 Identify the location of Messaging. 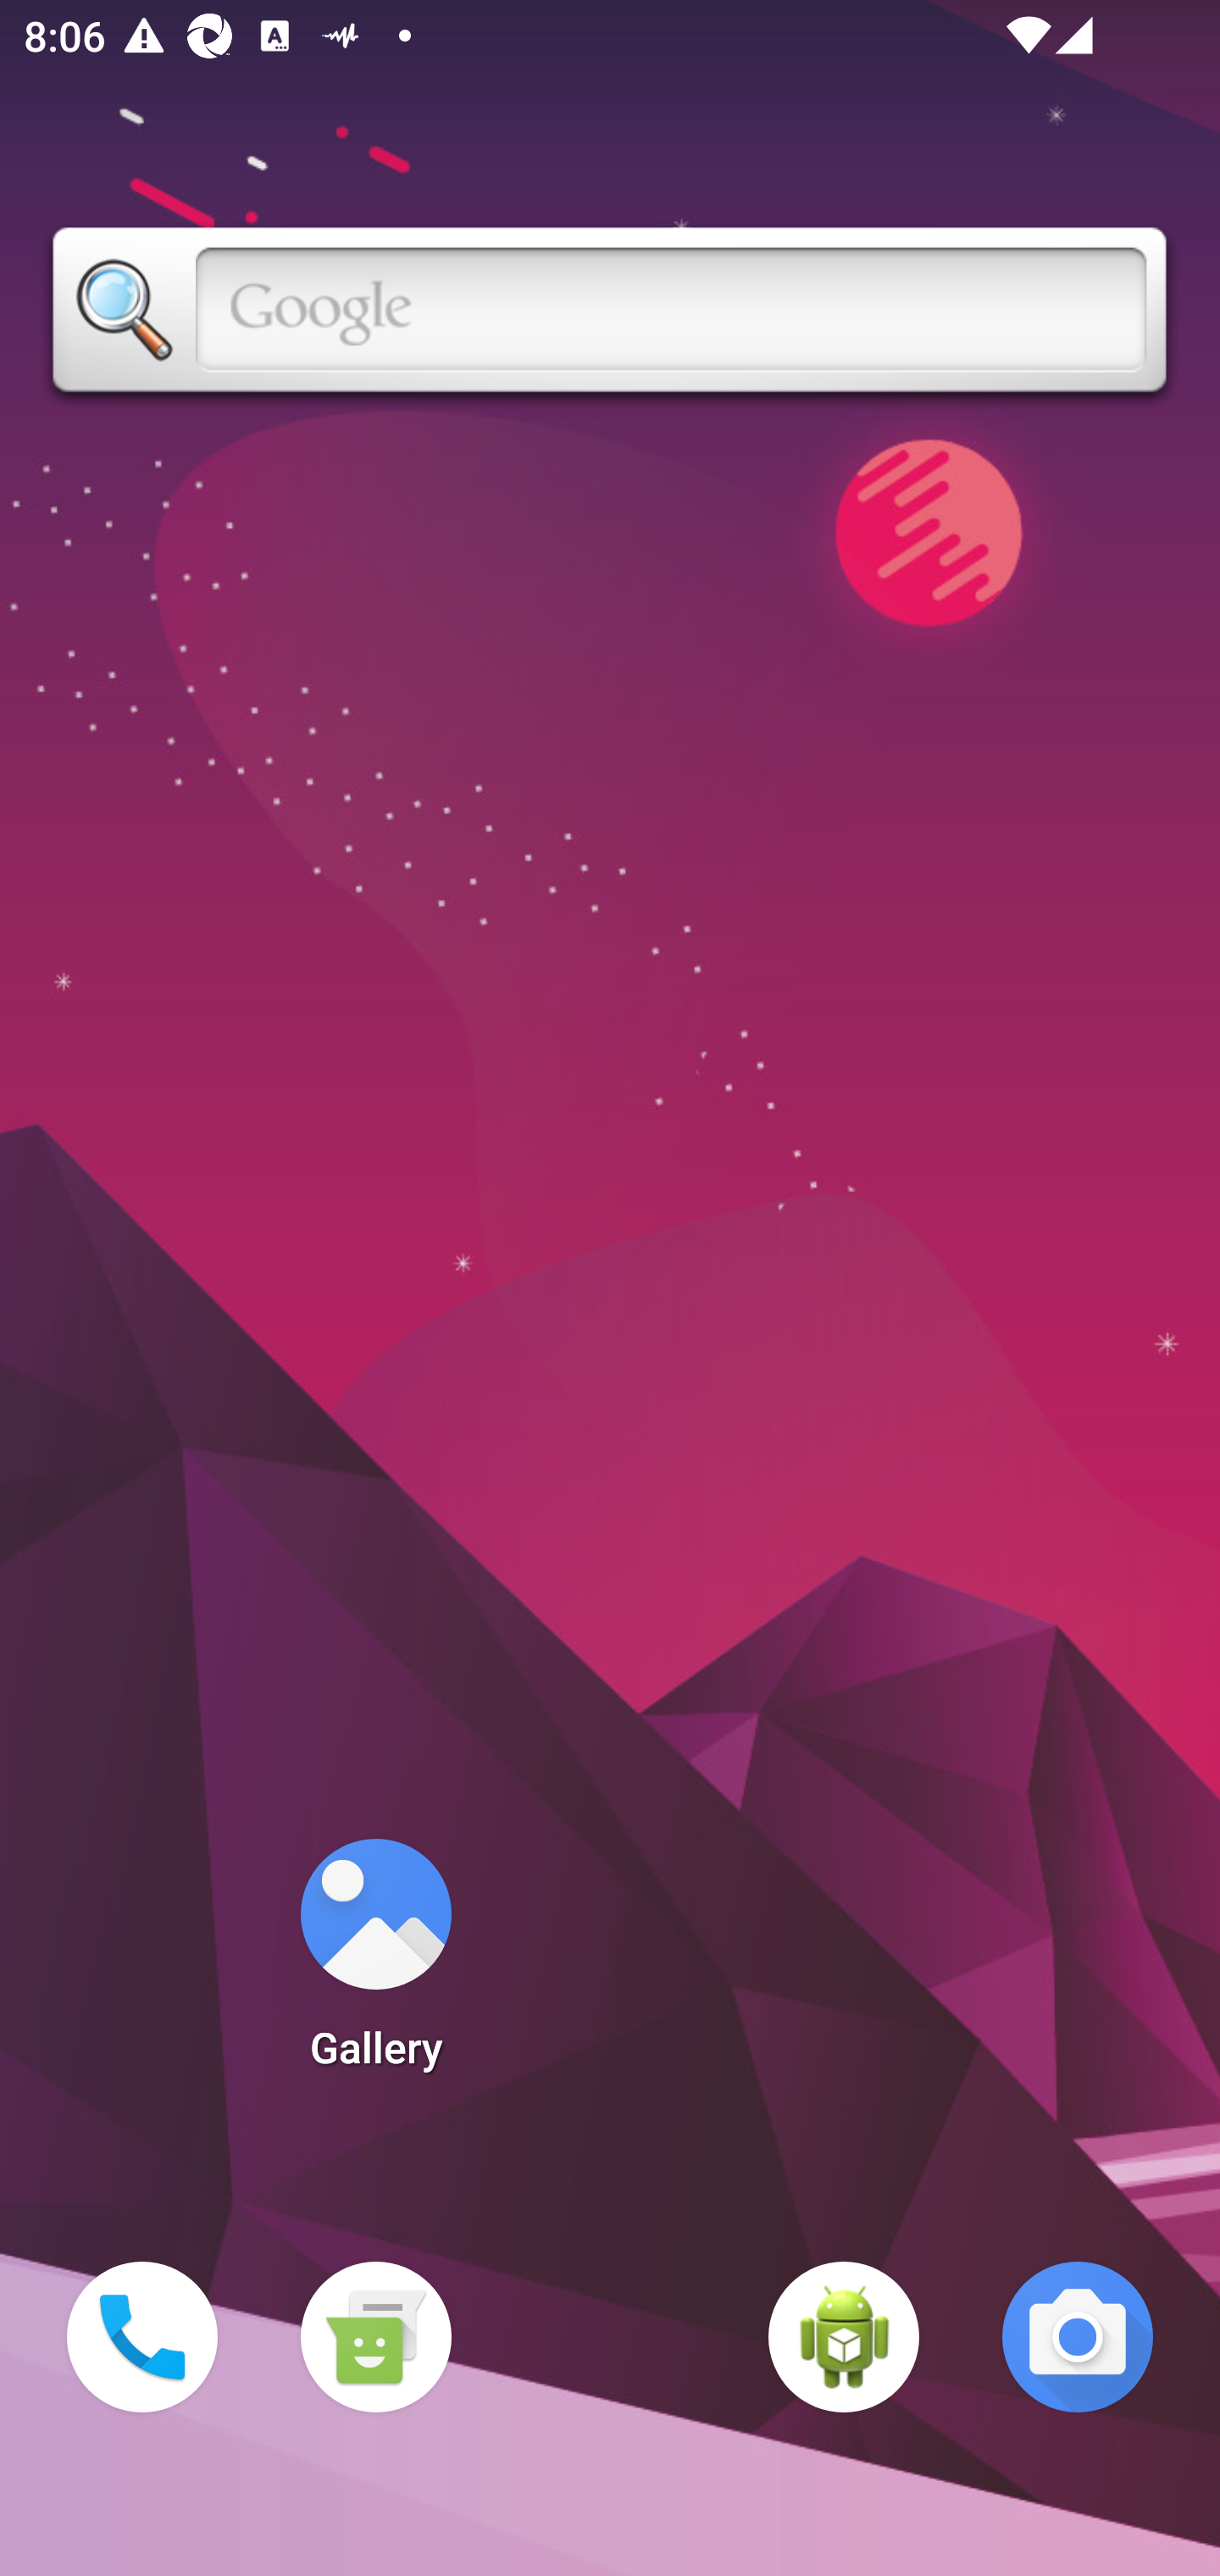
(375, 2337).